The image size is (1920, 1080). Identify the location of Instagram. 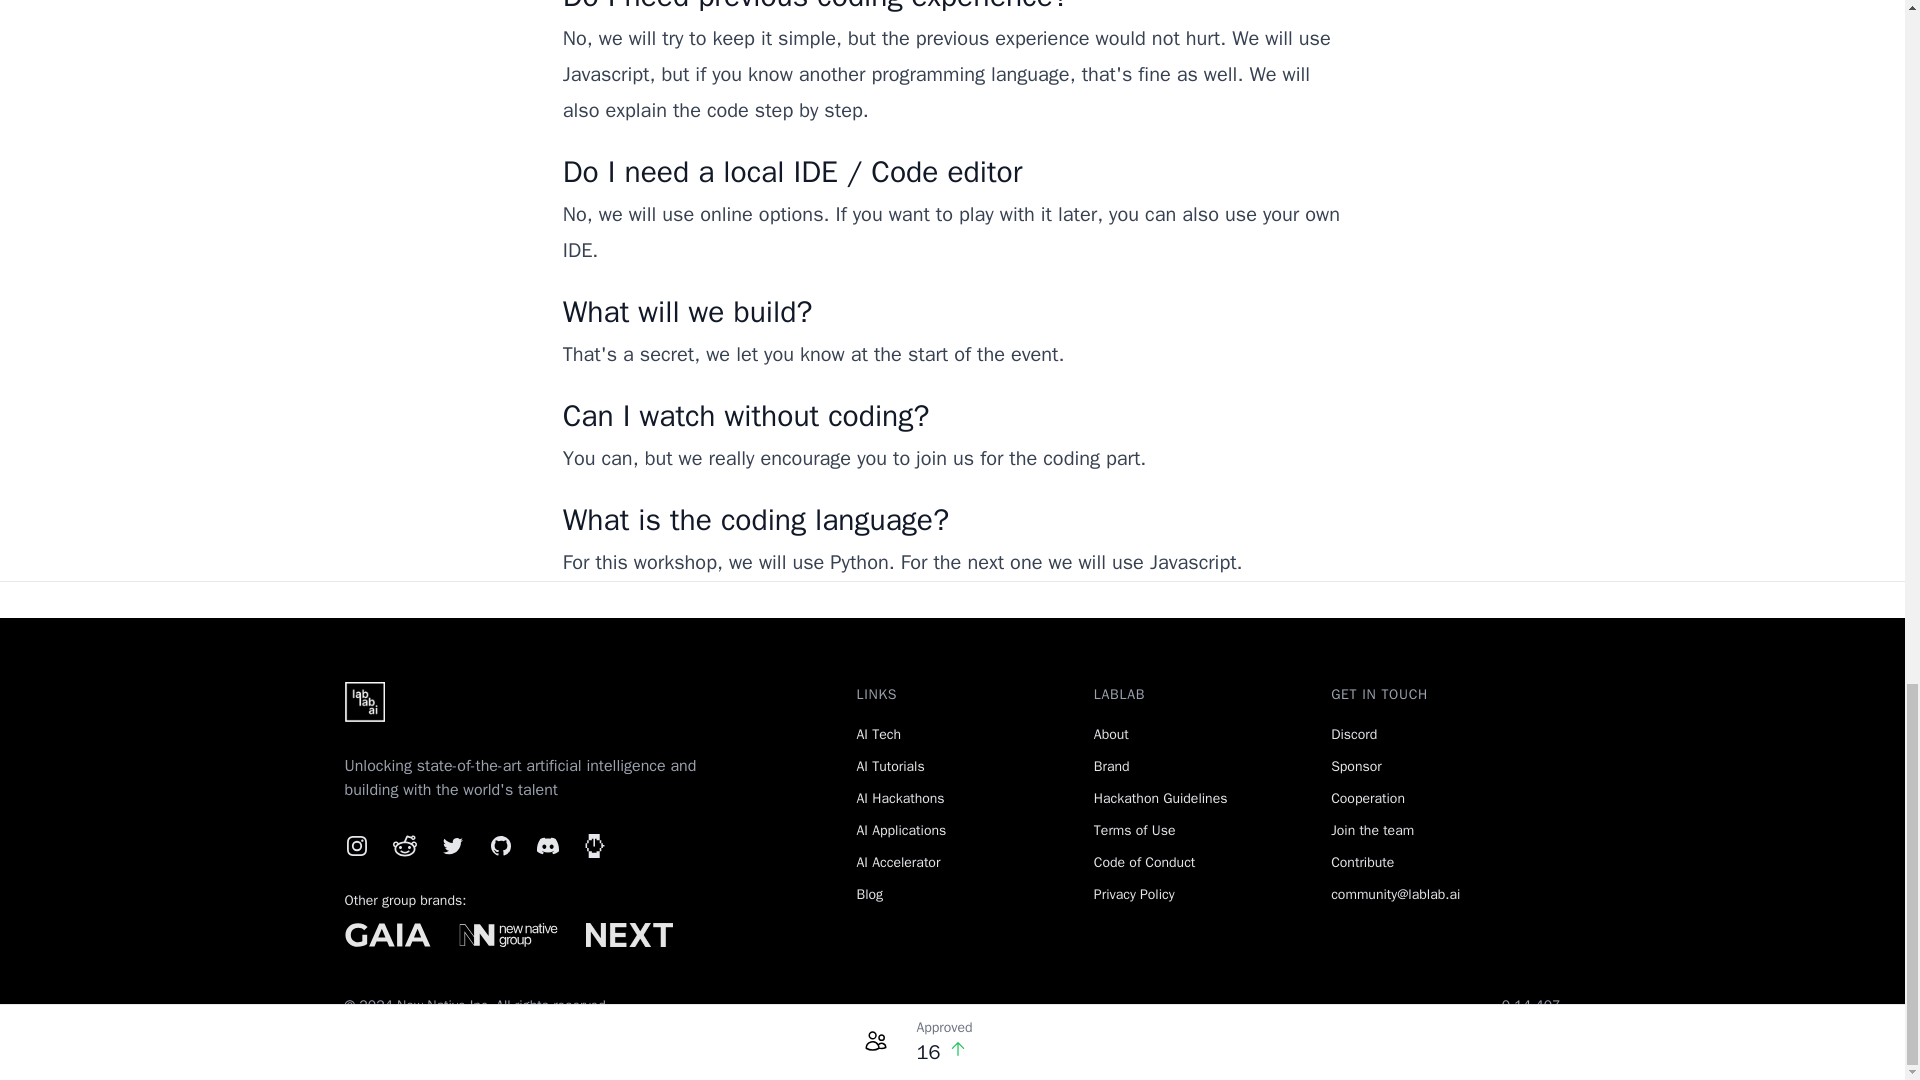
(356, 845).